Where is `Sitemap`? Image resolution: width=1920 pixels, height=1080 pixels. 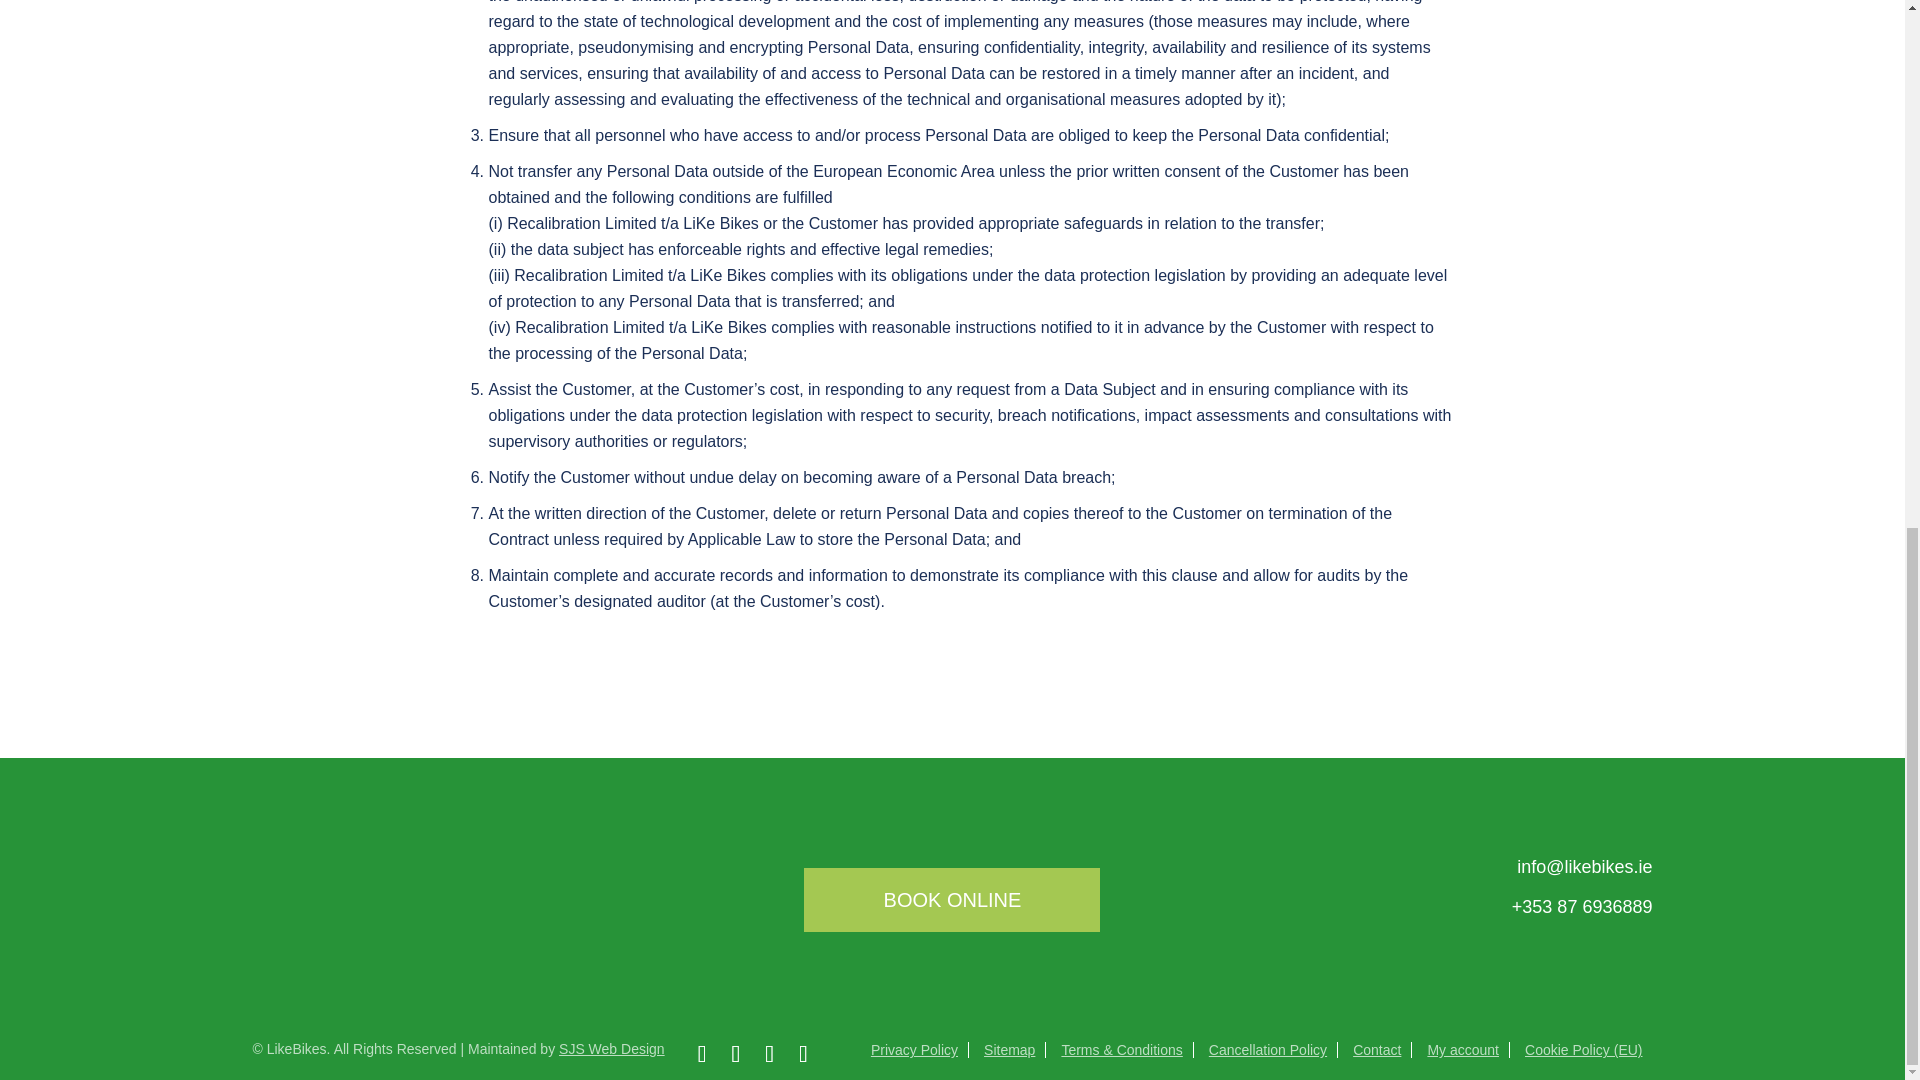
Sitemap is located at coordinates (1008, 1050).